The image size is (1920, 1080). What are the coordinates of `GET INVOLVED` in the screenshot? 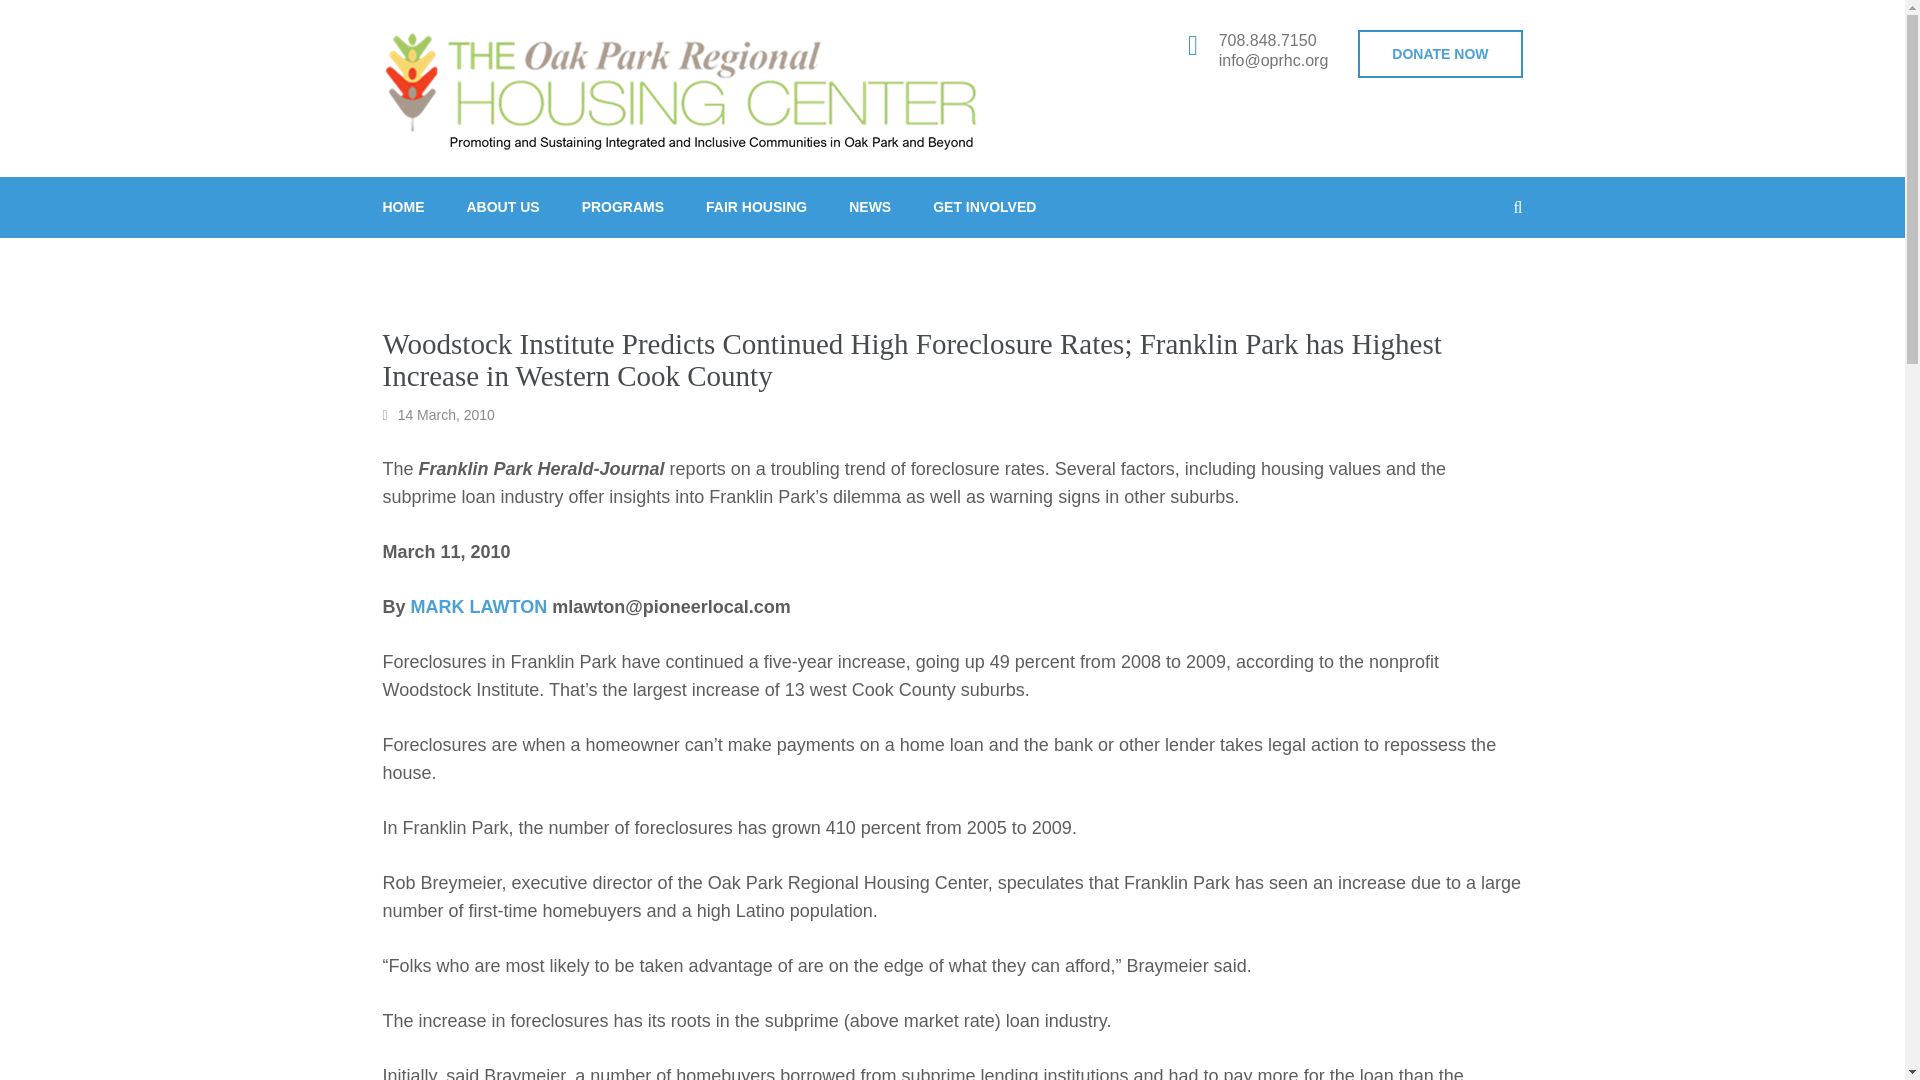 It's located at (984, 207).